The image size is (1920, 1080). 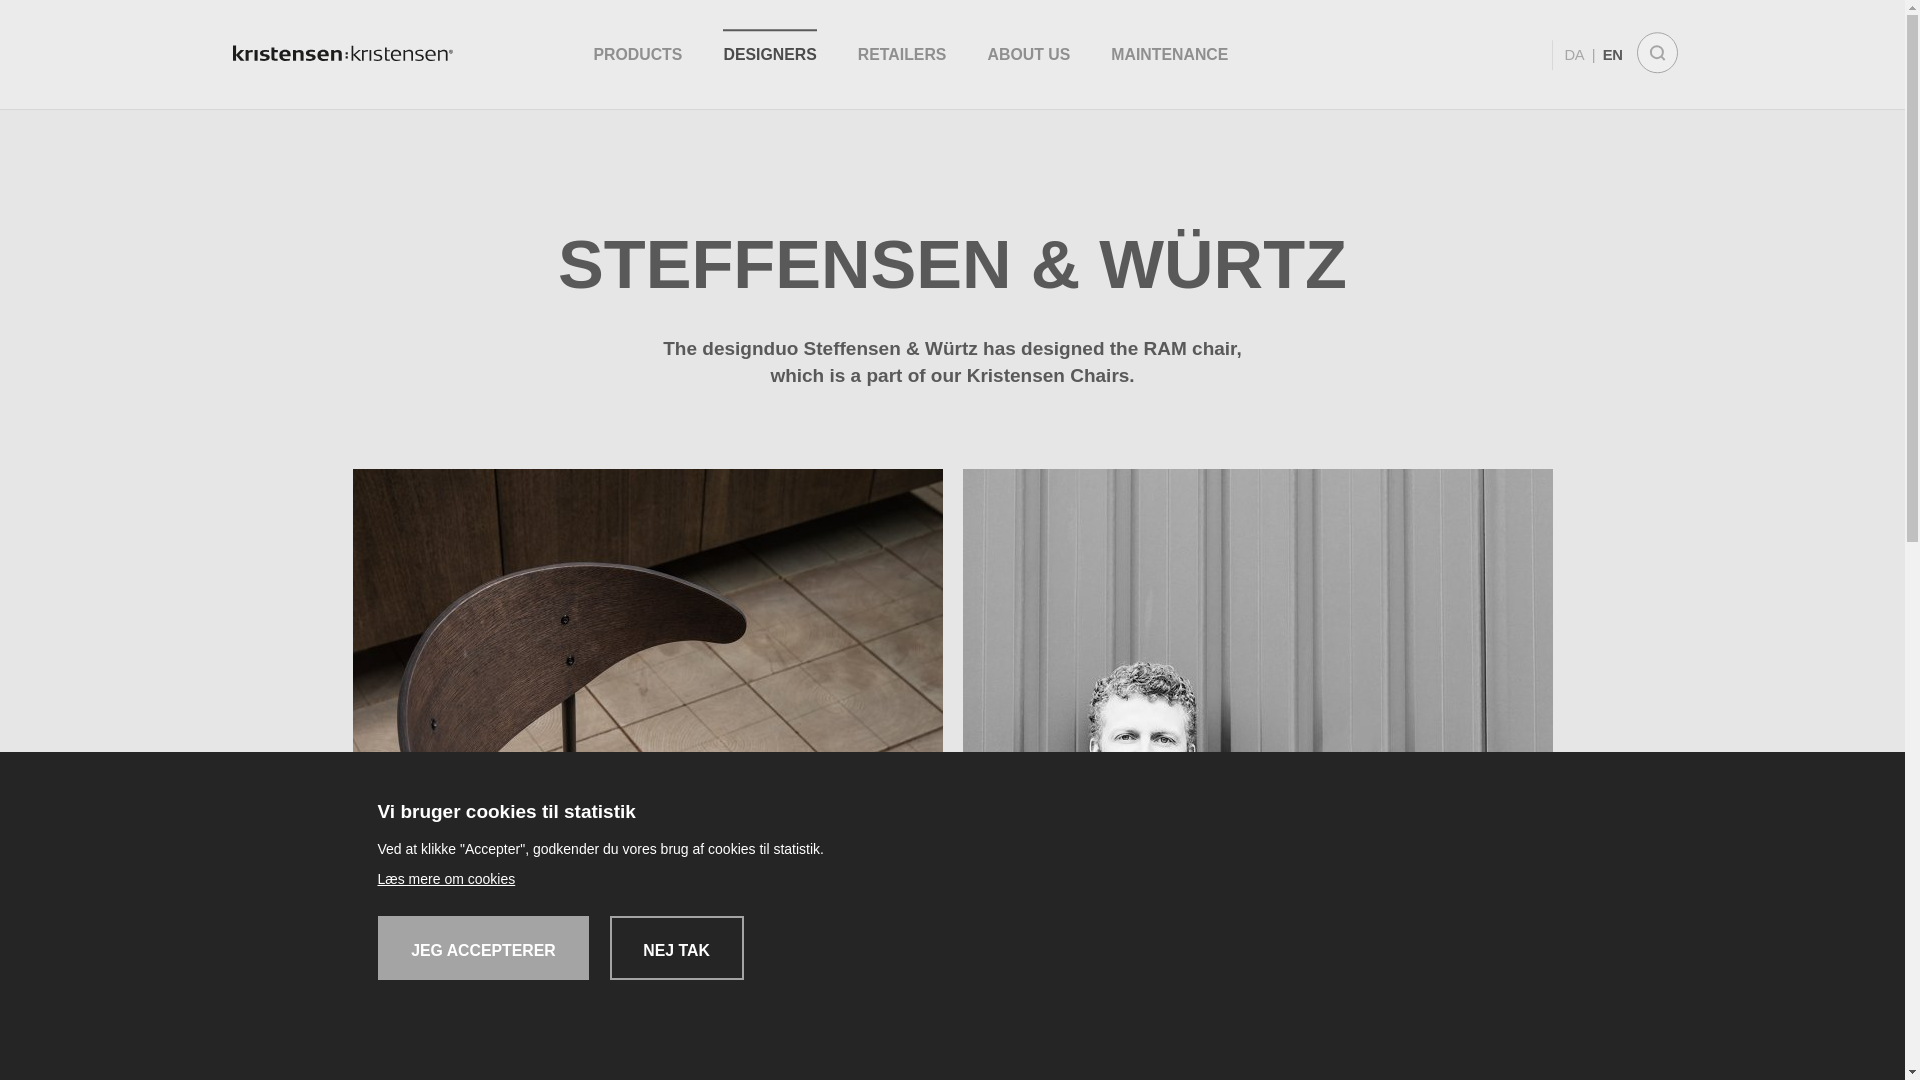 I want to click on MAINTENANCE, so click(x=1170, y=54).